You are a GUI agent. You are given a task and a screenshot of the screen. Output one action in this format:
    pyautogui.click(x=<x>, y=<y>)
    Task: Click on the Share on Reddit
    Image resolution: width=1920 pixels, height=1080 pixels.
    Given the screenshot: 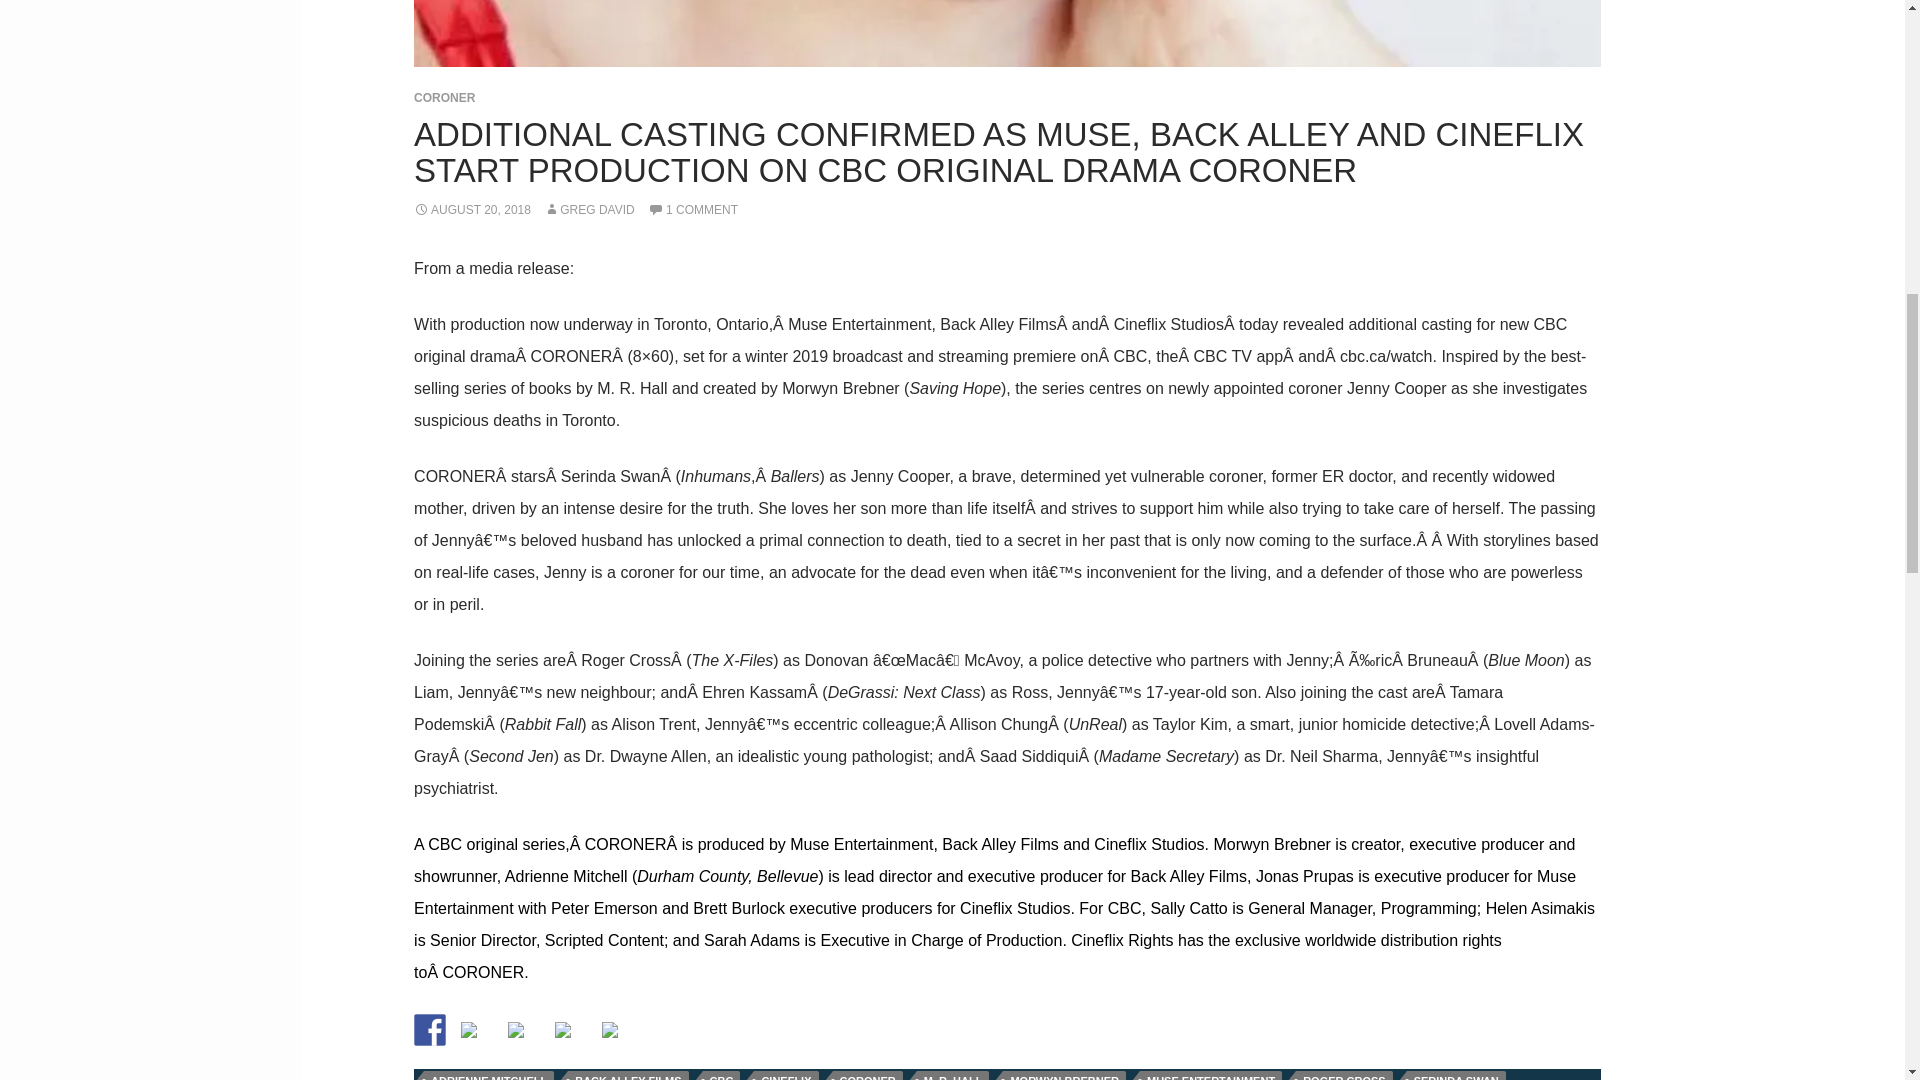 What is the action you would take?
    pyautogui.click(x=524, y=1038)
    